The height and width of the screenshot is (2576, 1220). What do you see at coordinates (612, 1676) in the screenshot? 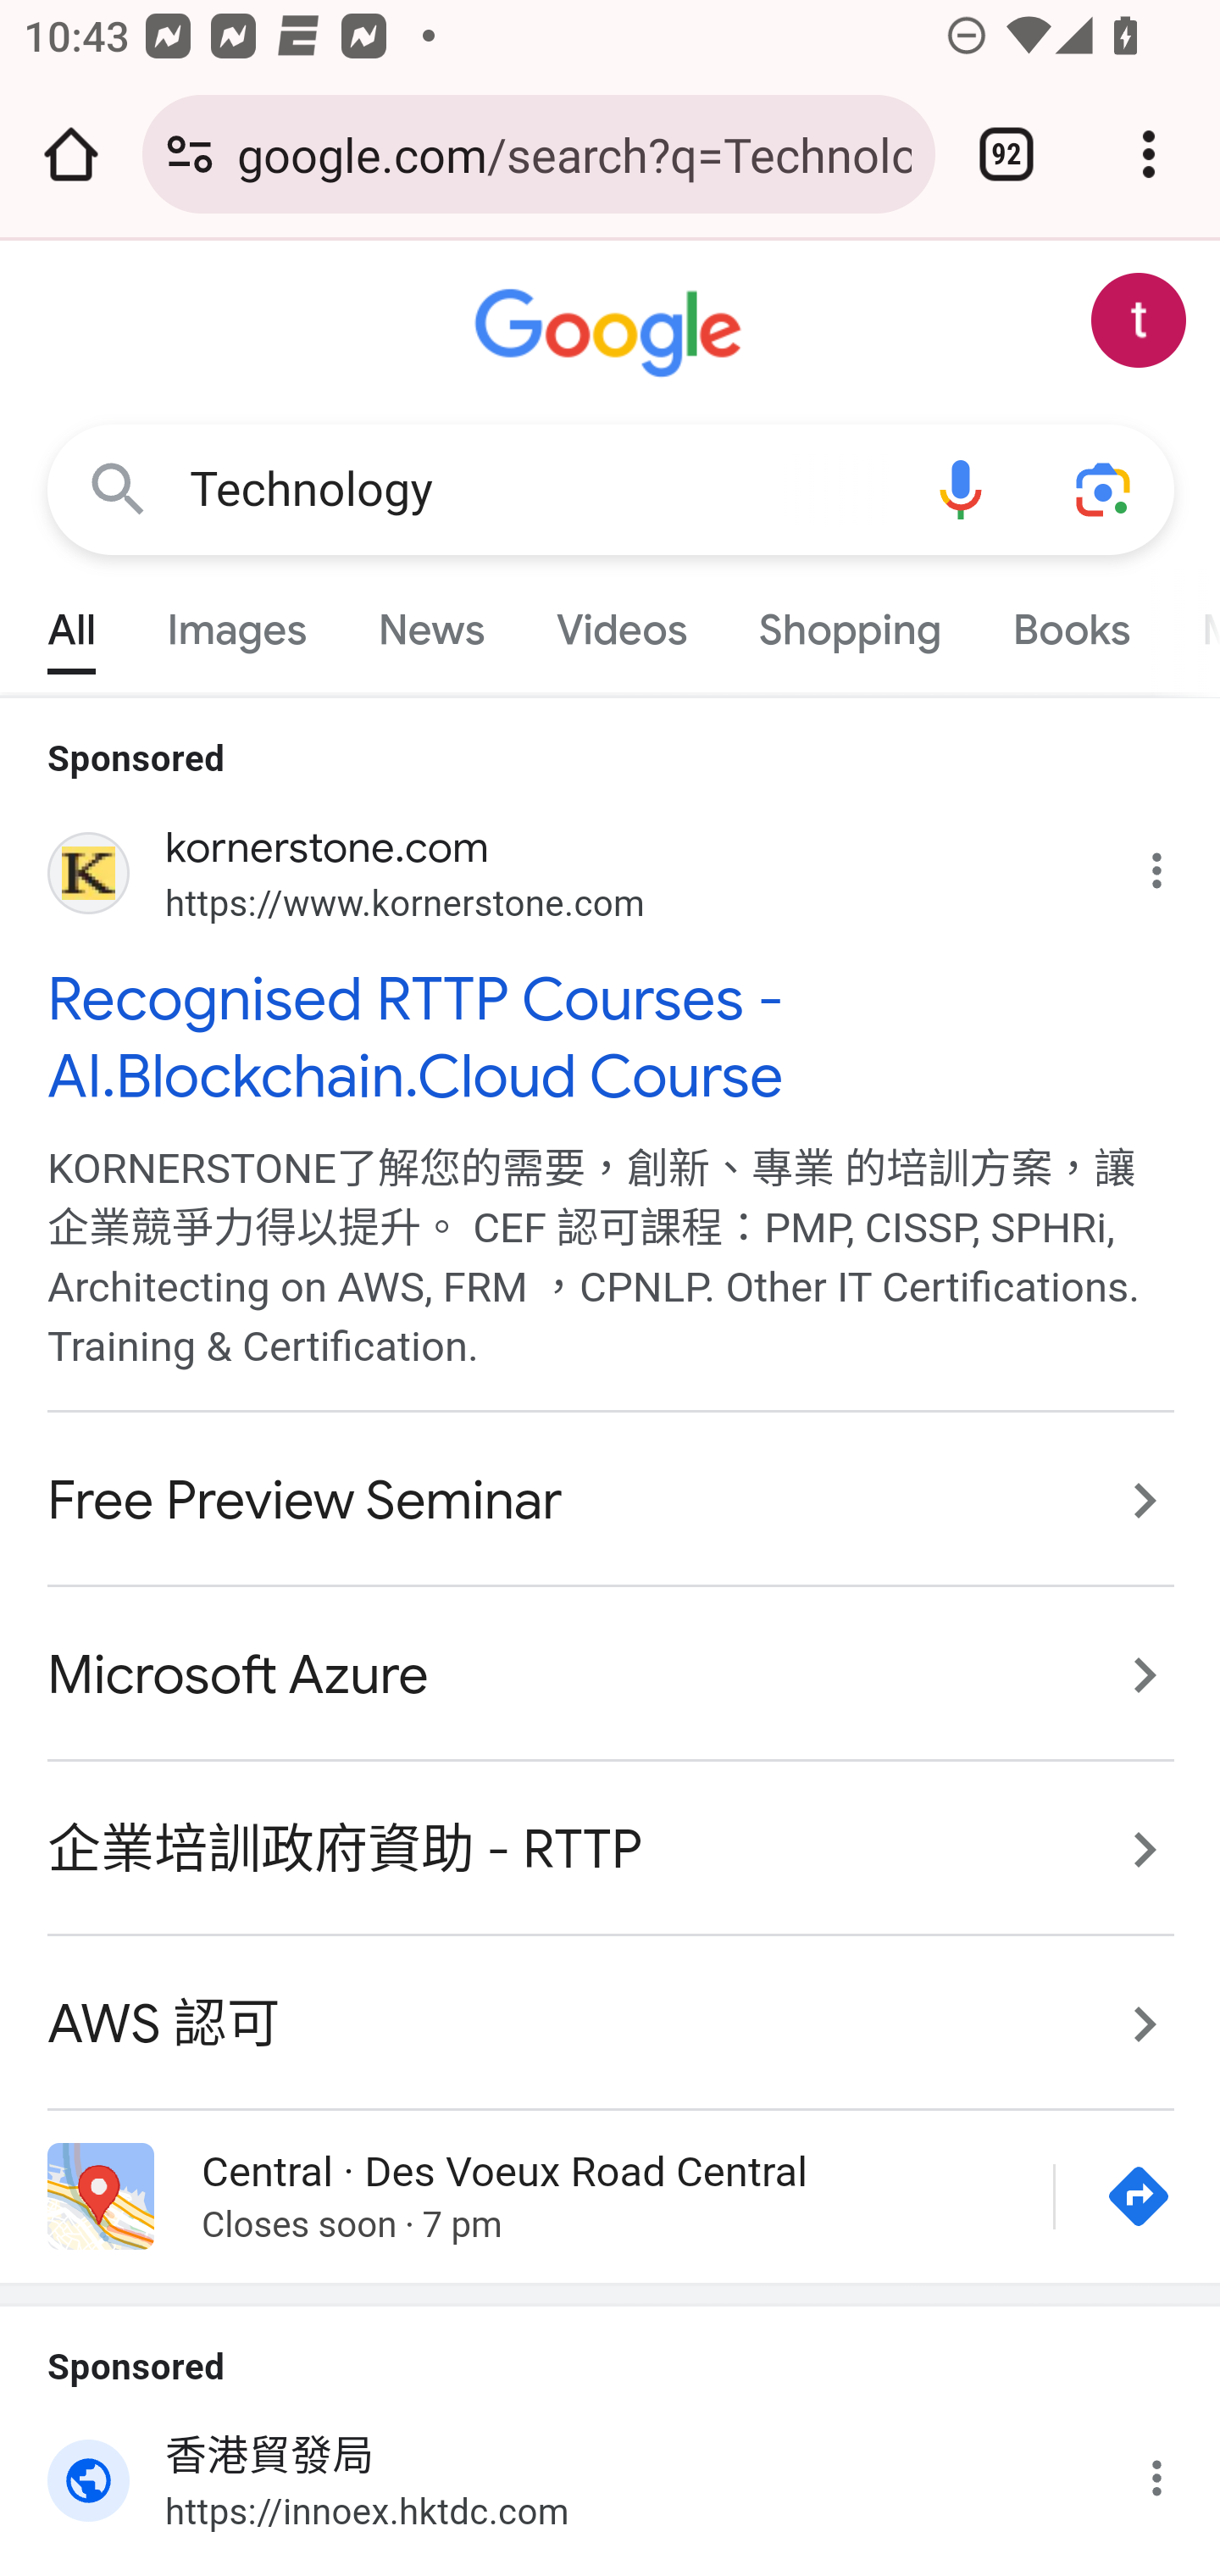
I see `Microsoft Azure` at bounding box center [612, 1676].